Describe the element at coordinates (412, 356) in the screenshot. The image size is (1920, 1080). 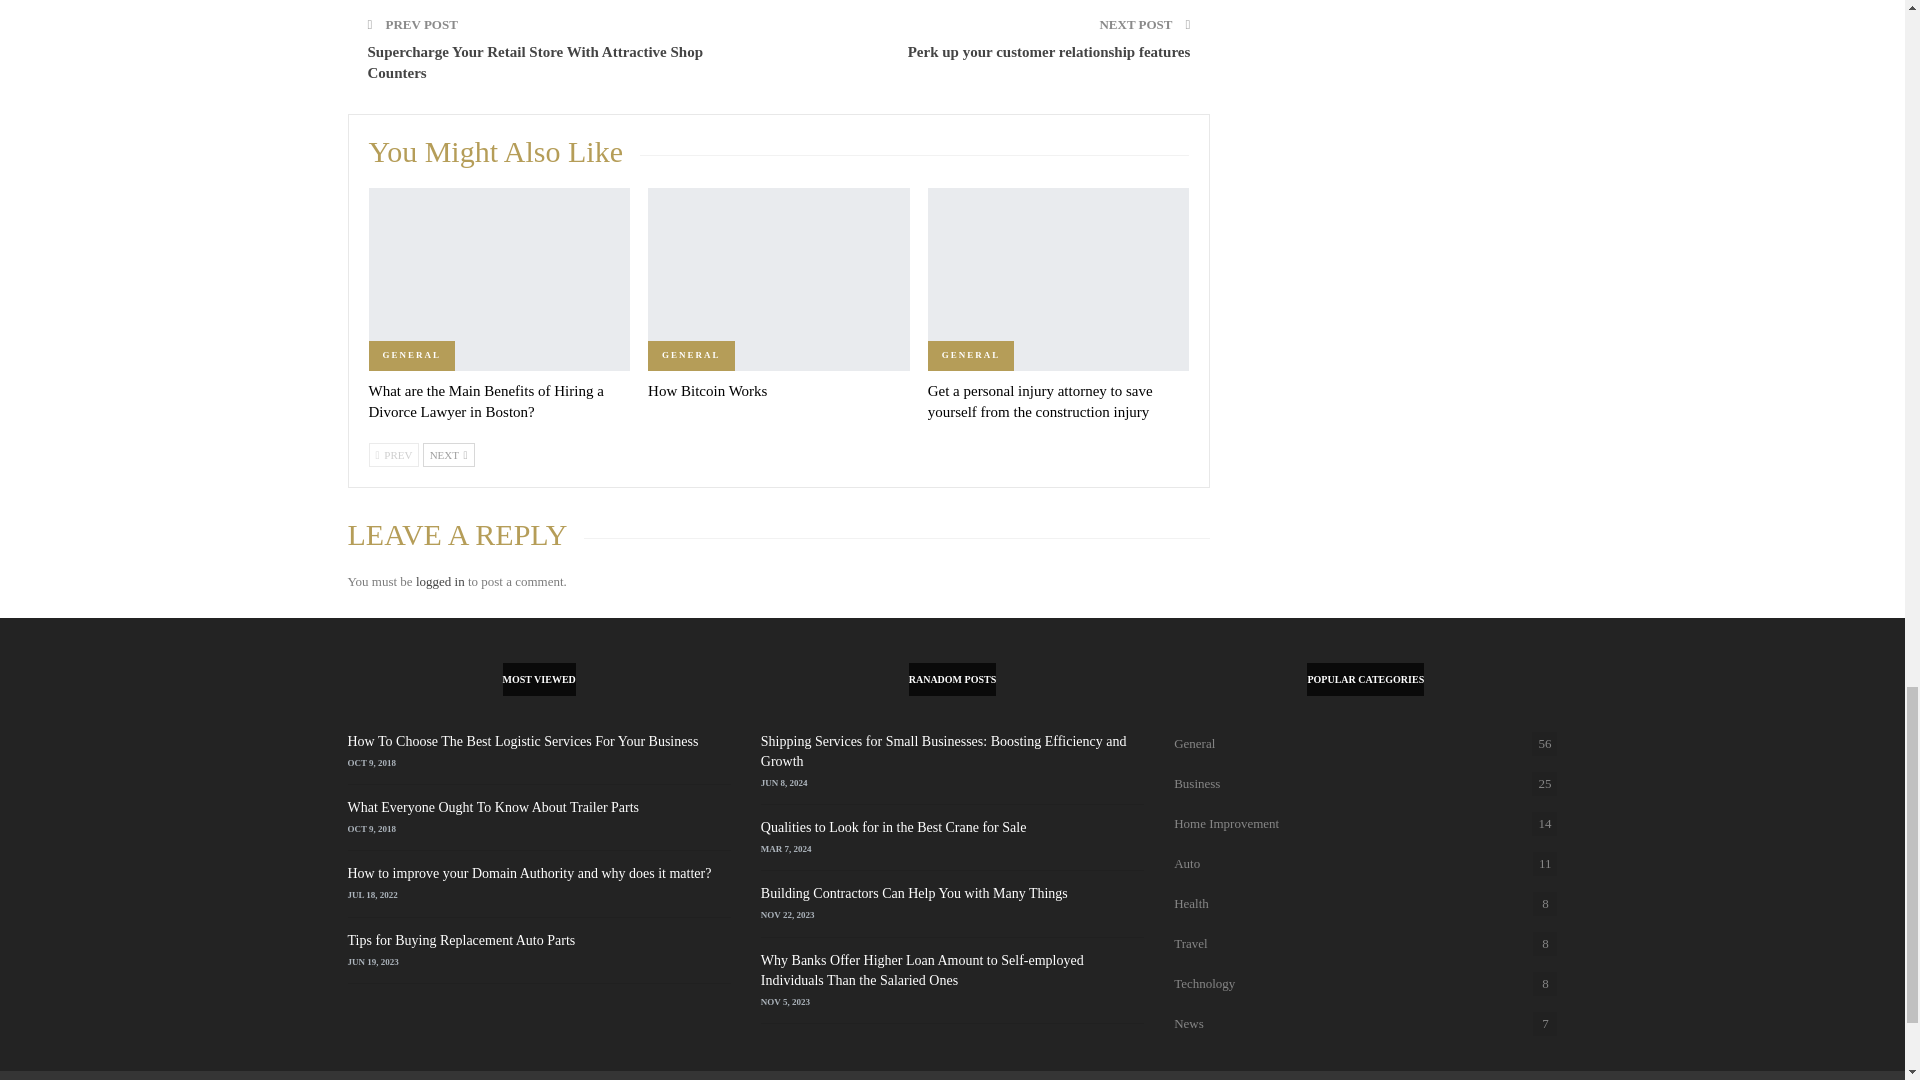
I see `GENERAL` at that location.